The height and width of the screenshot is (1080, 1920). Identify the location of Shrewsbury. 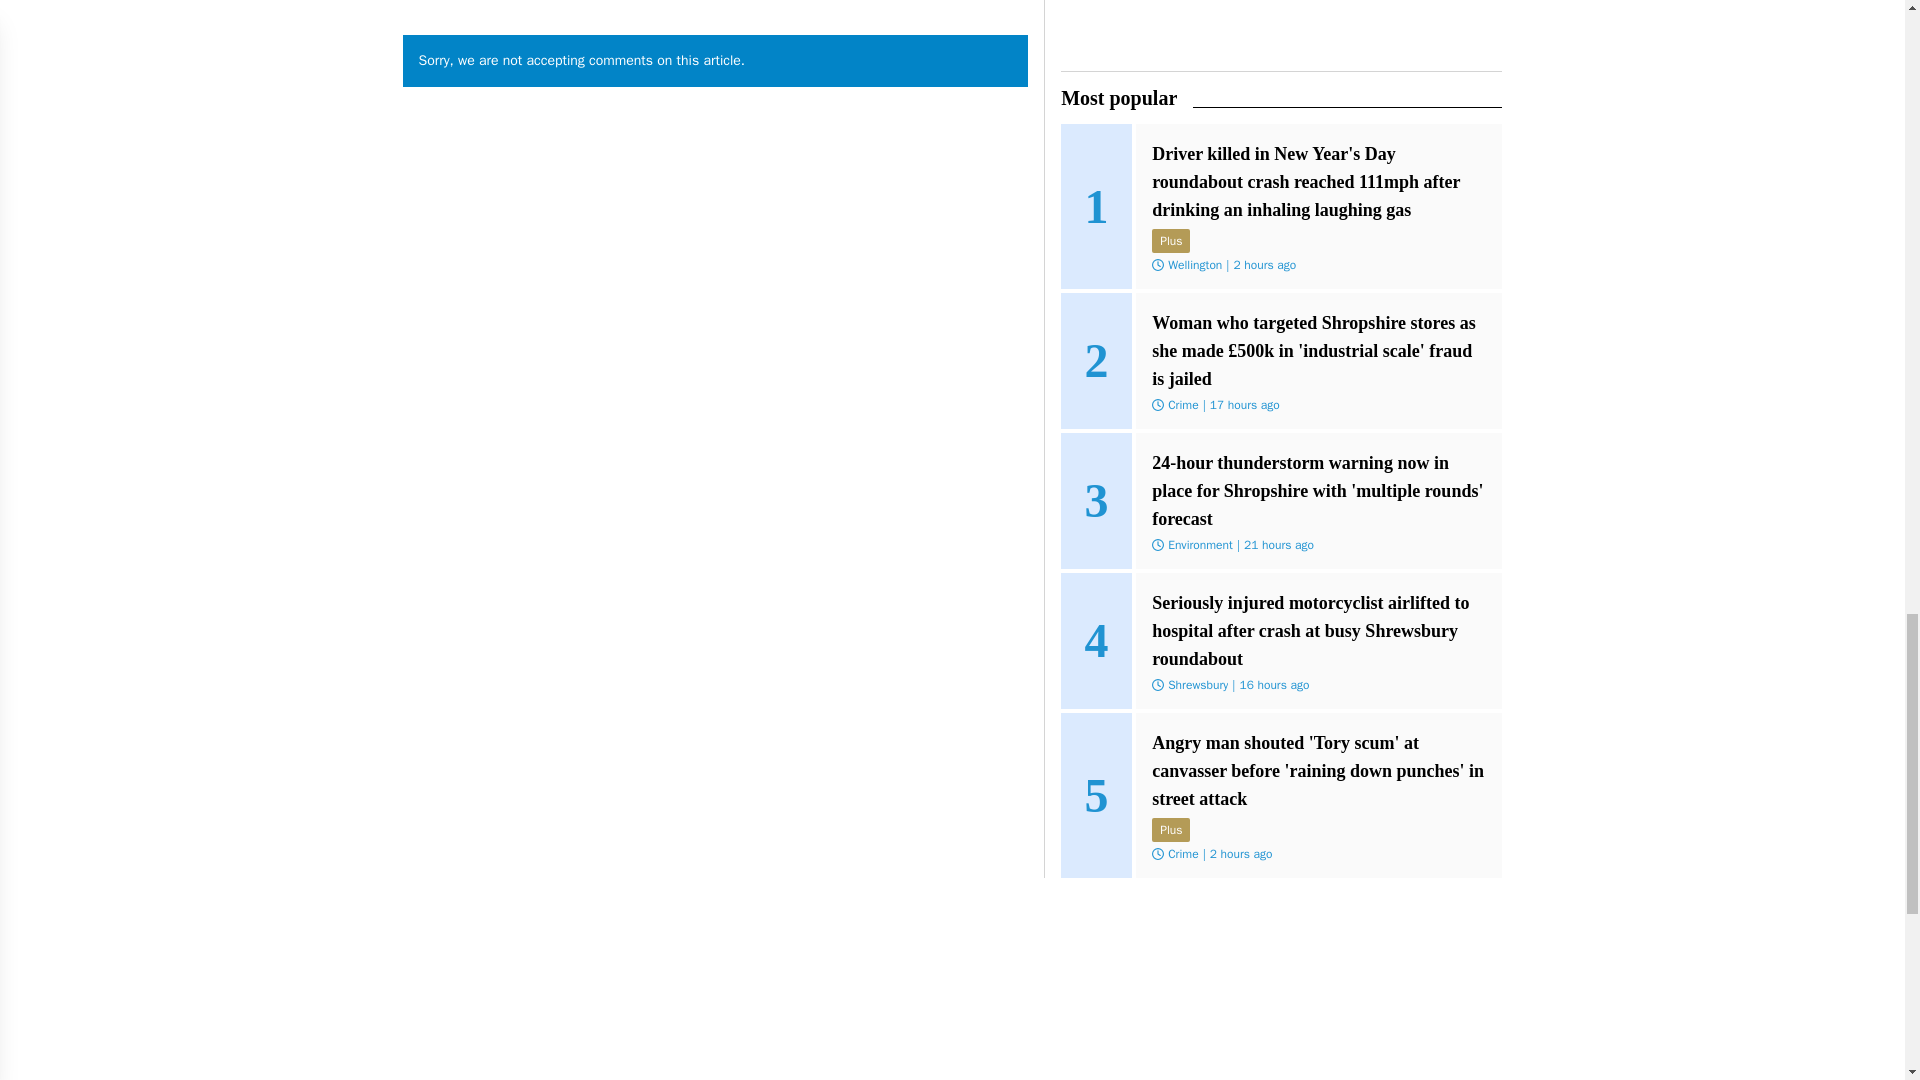
(1198, 577).